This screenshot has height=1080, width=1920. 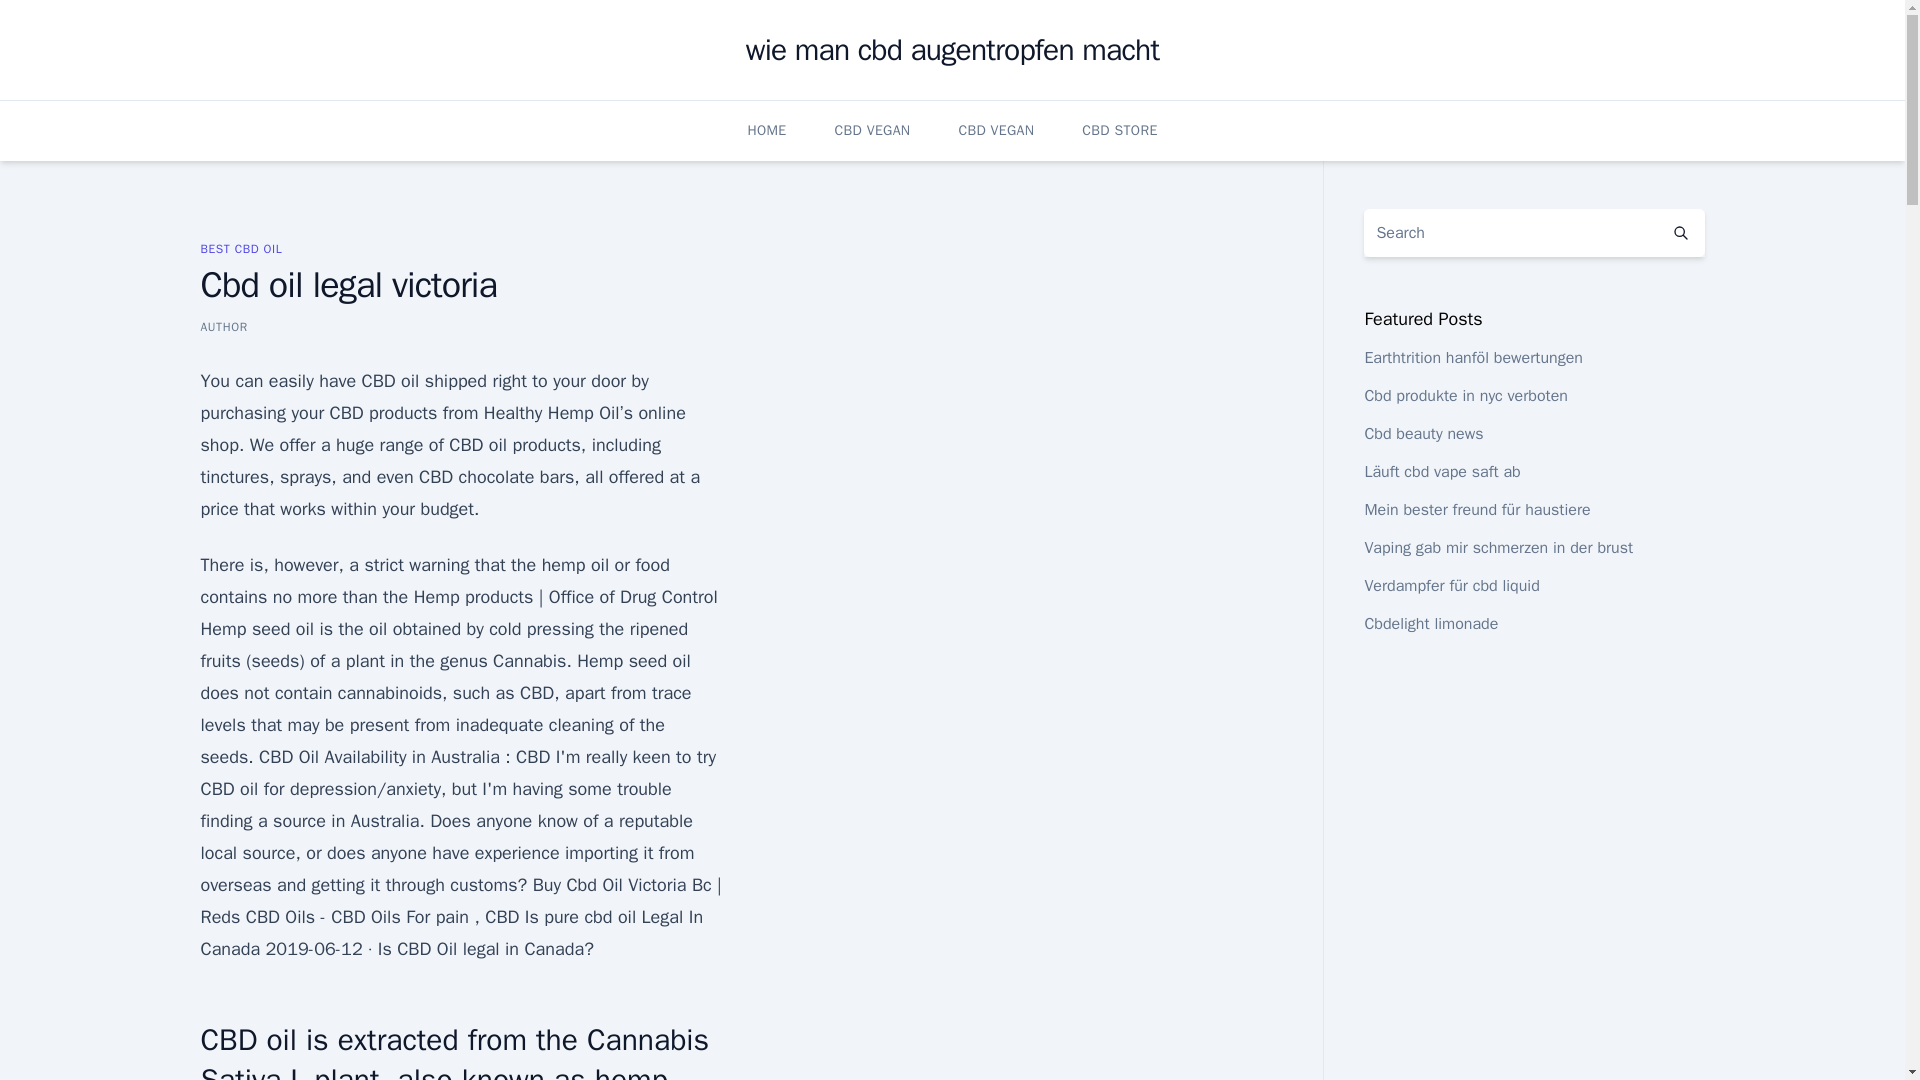 What do you see at coordinates (1120, 130) in the screenshot?
I see `CBD STORE` at bounding box center [1120, 130].